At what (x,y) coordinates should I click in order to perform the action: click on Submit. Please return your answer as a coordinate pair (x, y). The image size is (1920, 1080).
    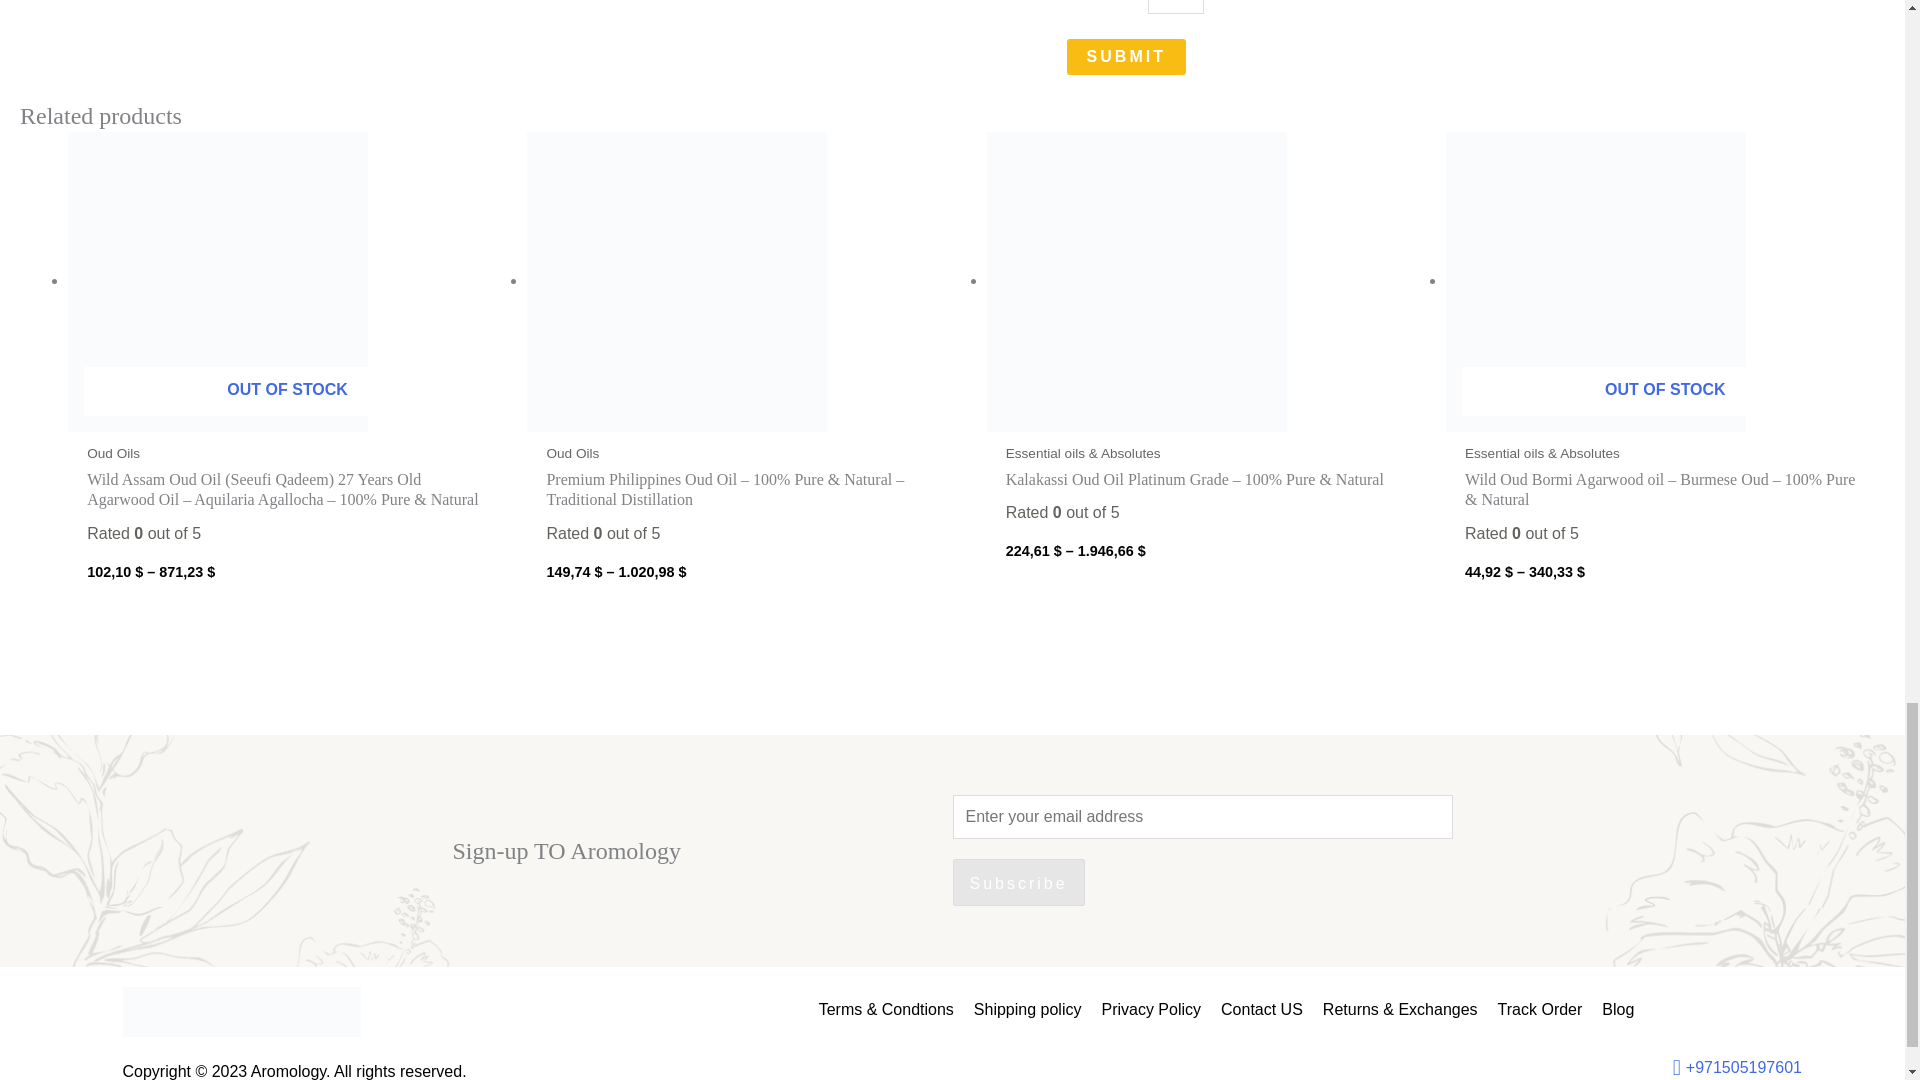
    Looking at the image, I should click on (1126, 56).